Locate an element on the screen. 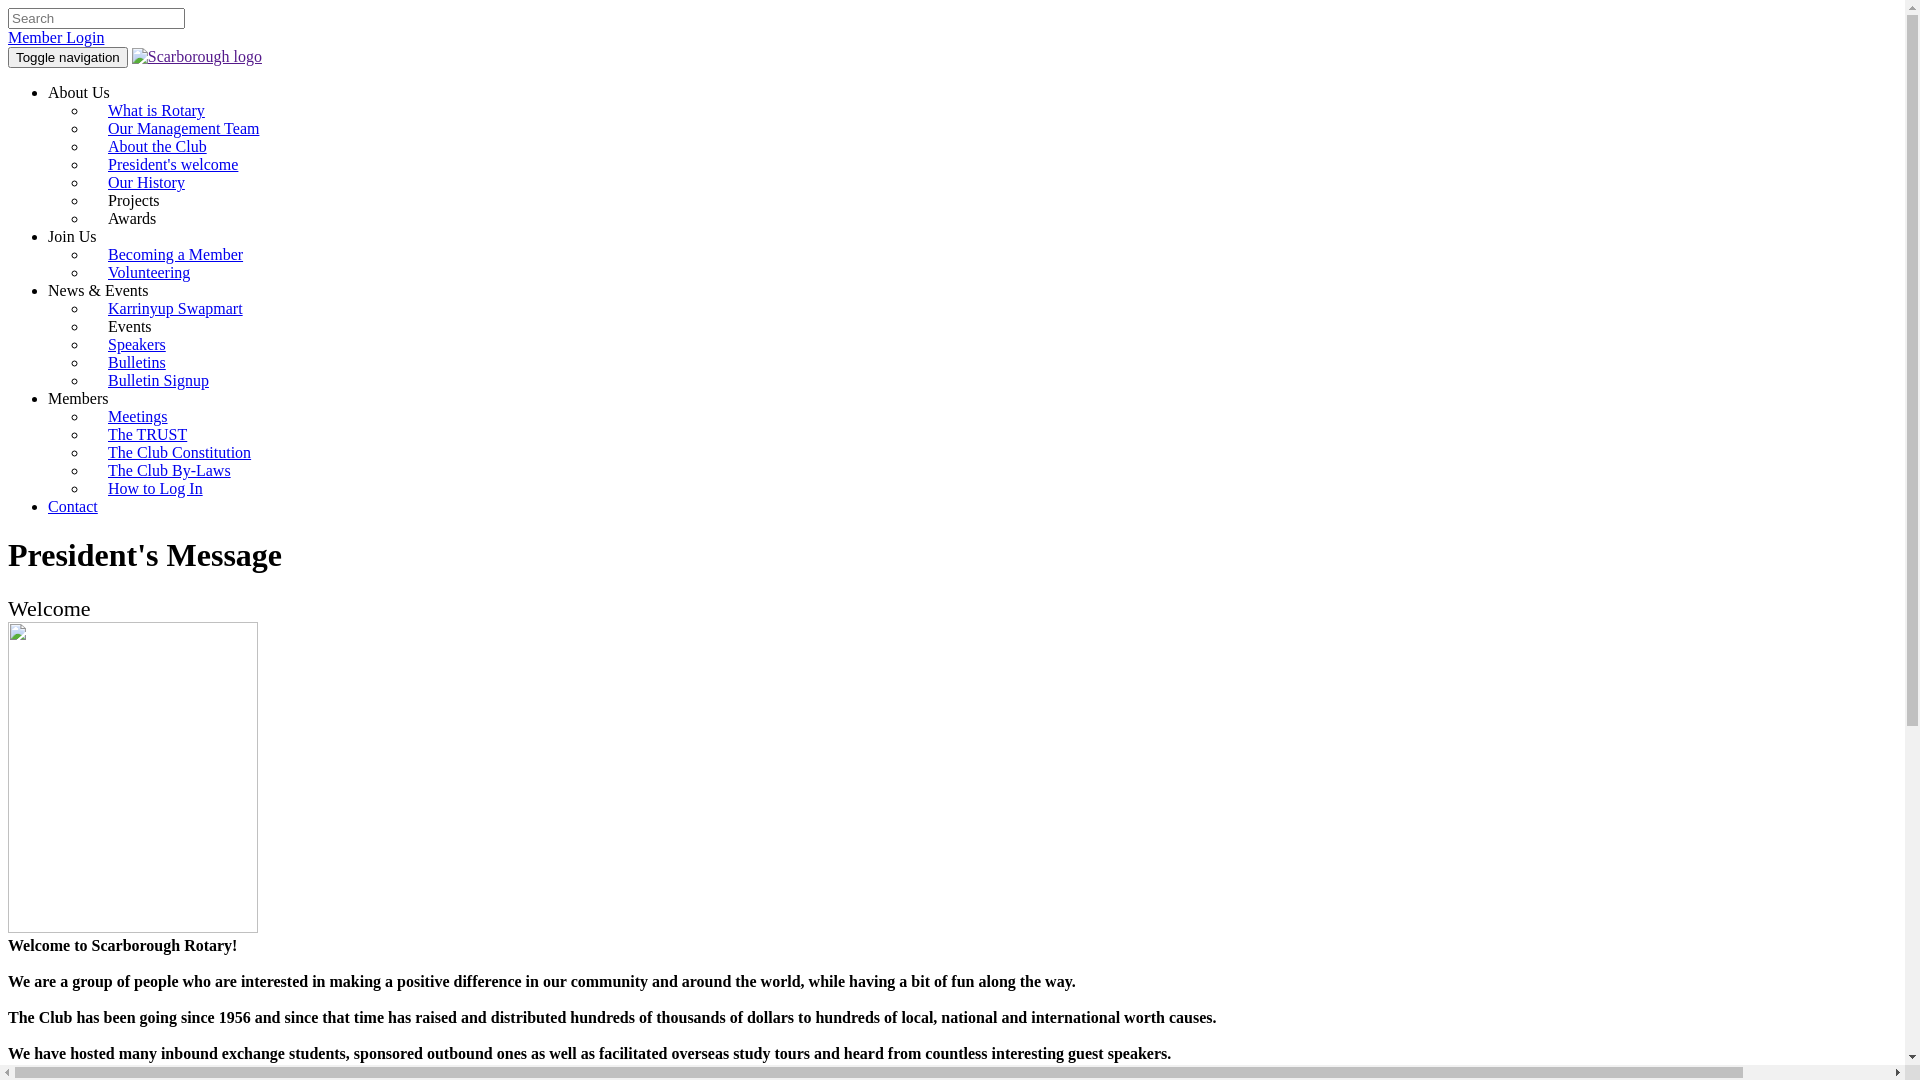  The TRUST is located at coordinates (148, 434).